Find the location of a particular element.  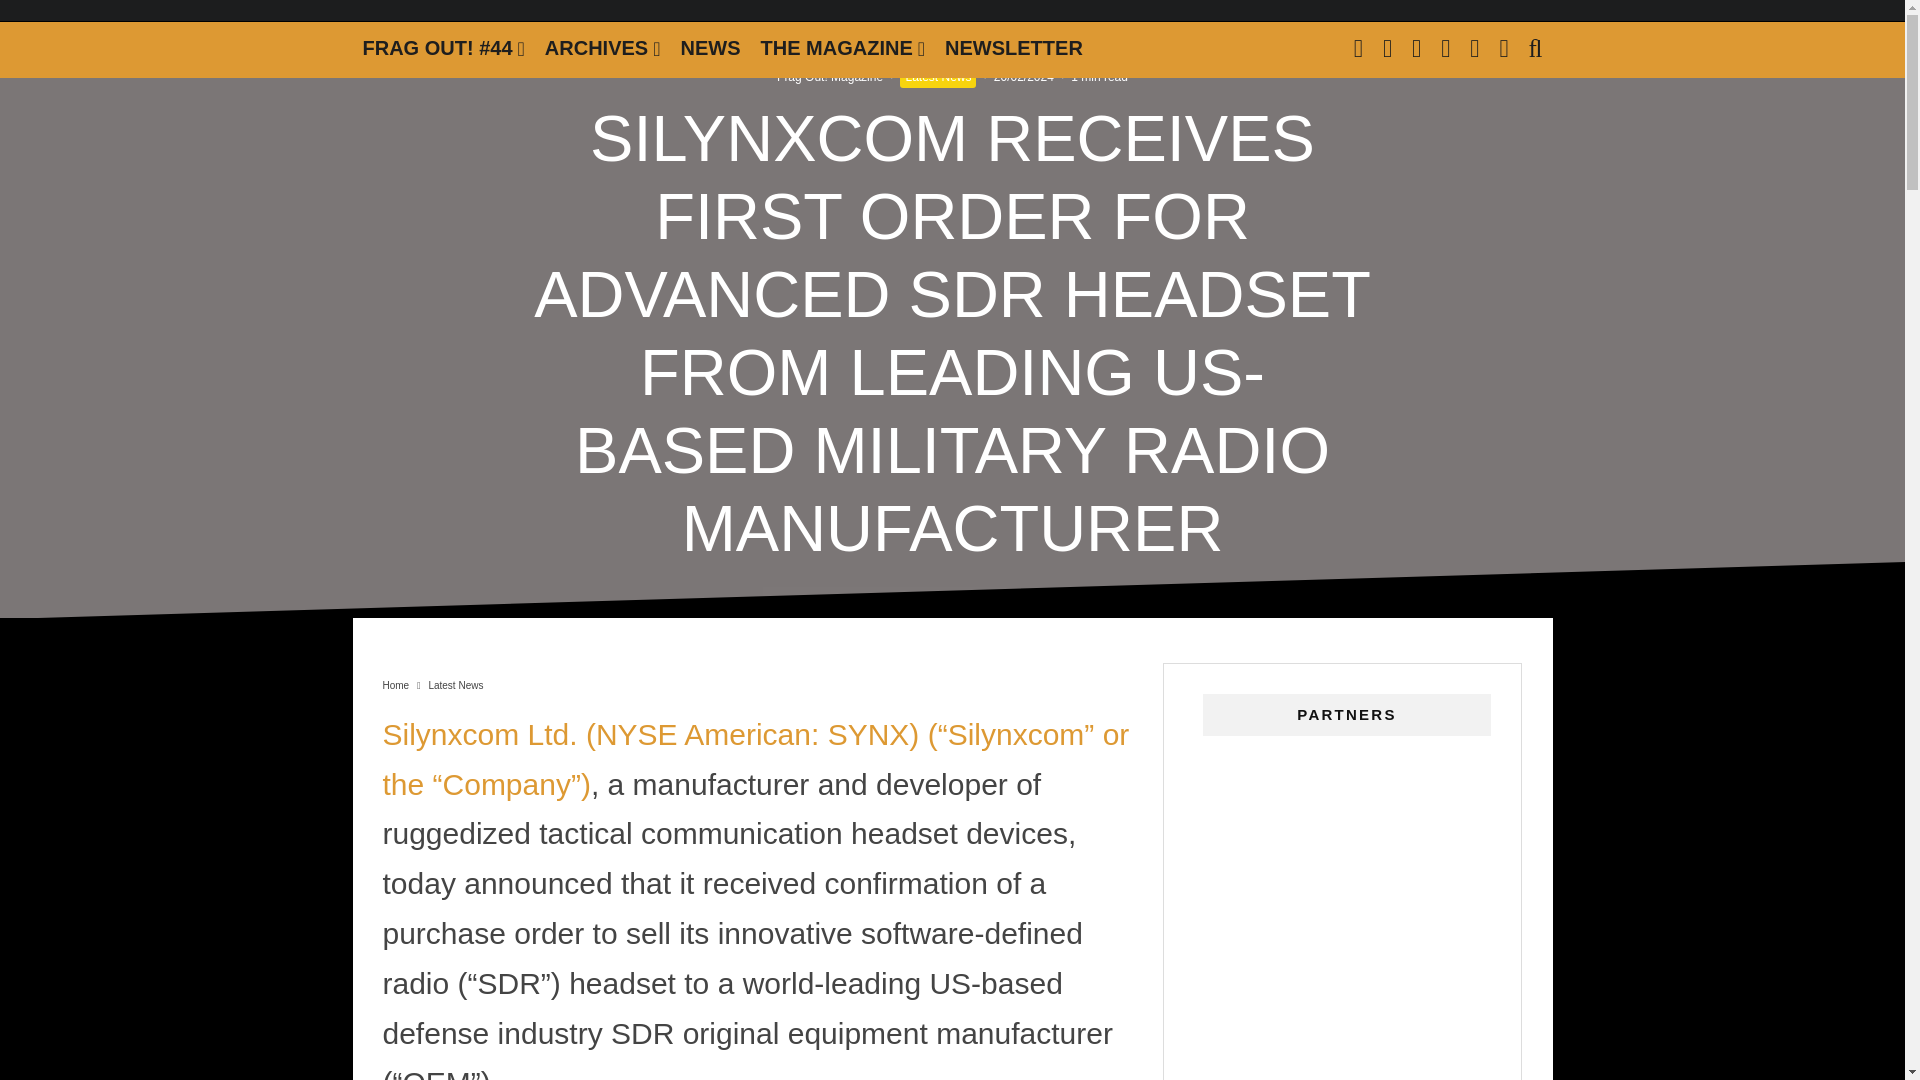

ARCHIVES is located at coordinates (602, 48).